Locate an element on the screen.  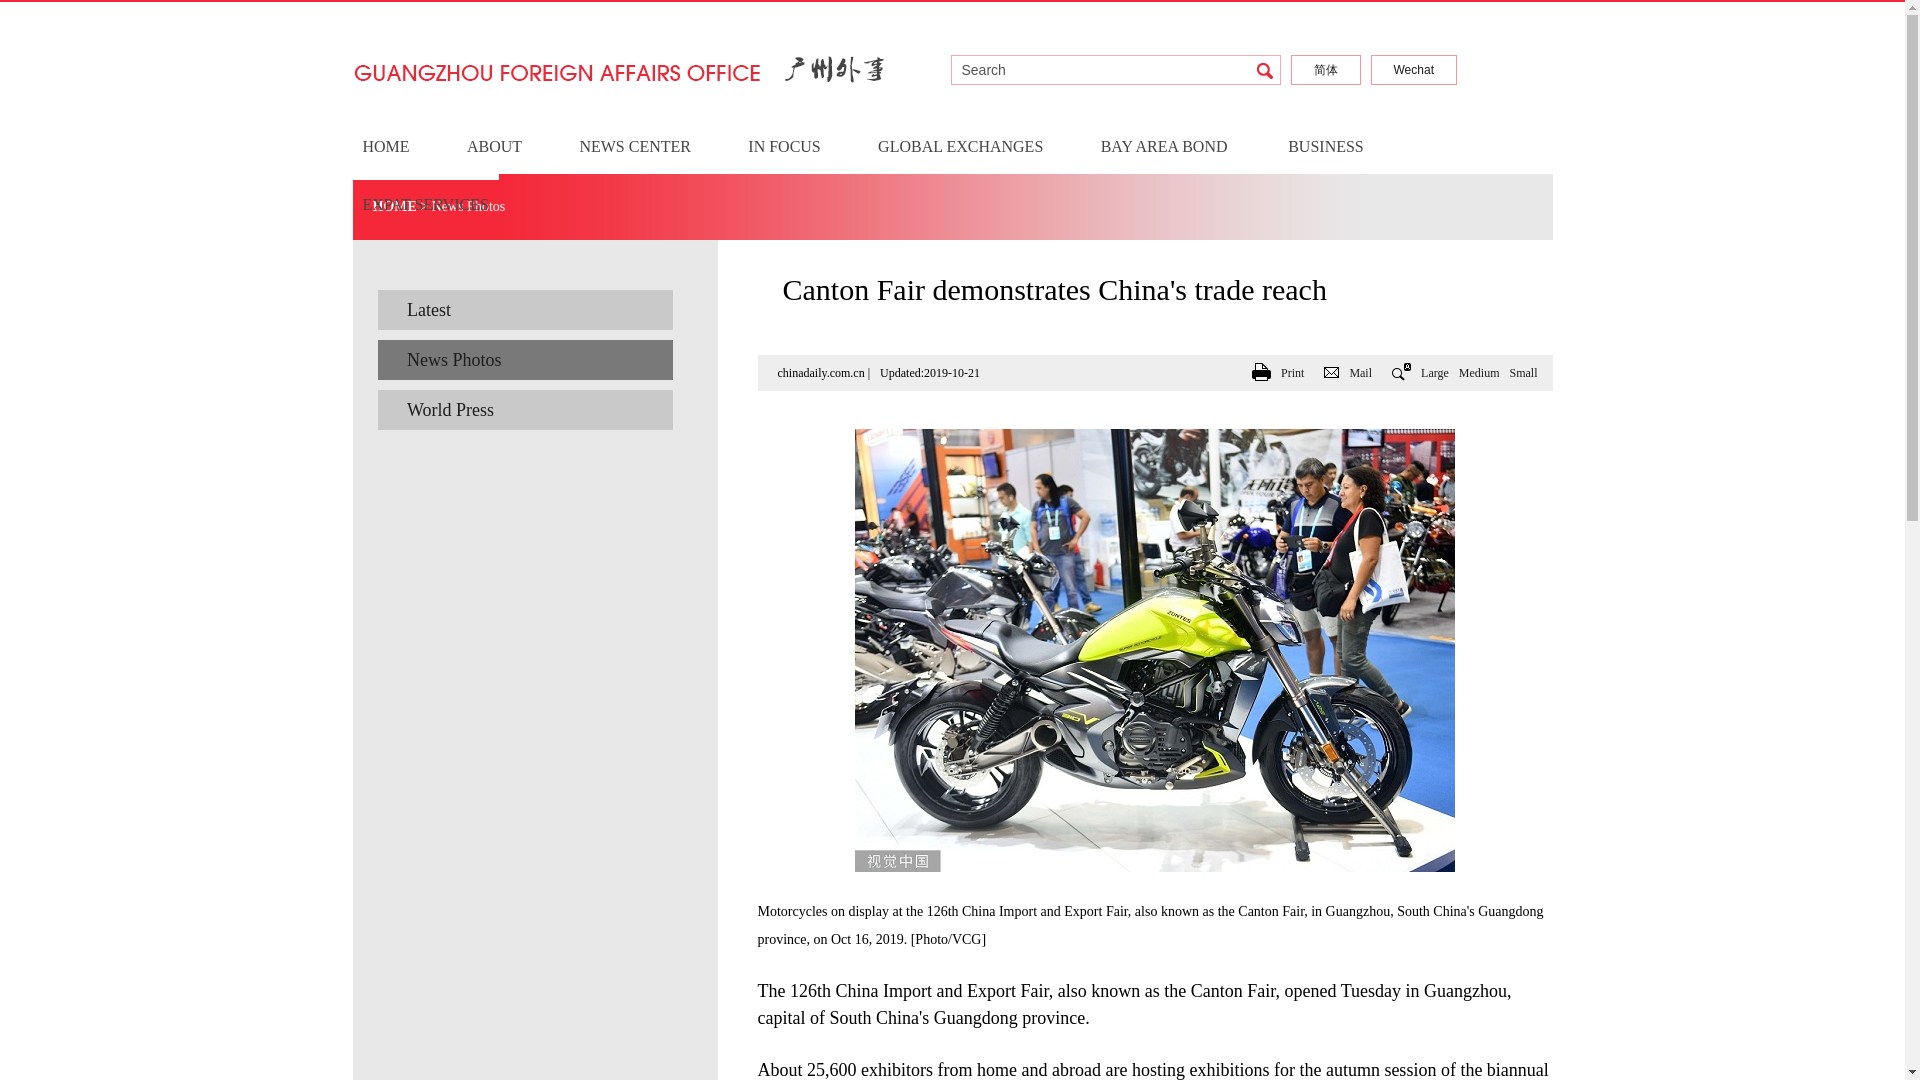
BAY AREA BOND is located at coordinates (1164, 146).